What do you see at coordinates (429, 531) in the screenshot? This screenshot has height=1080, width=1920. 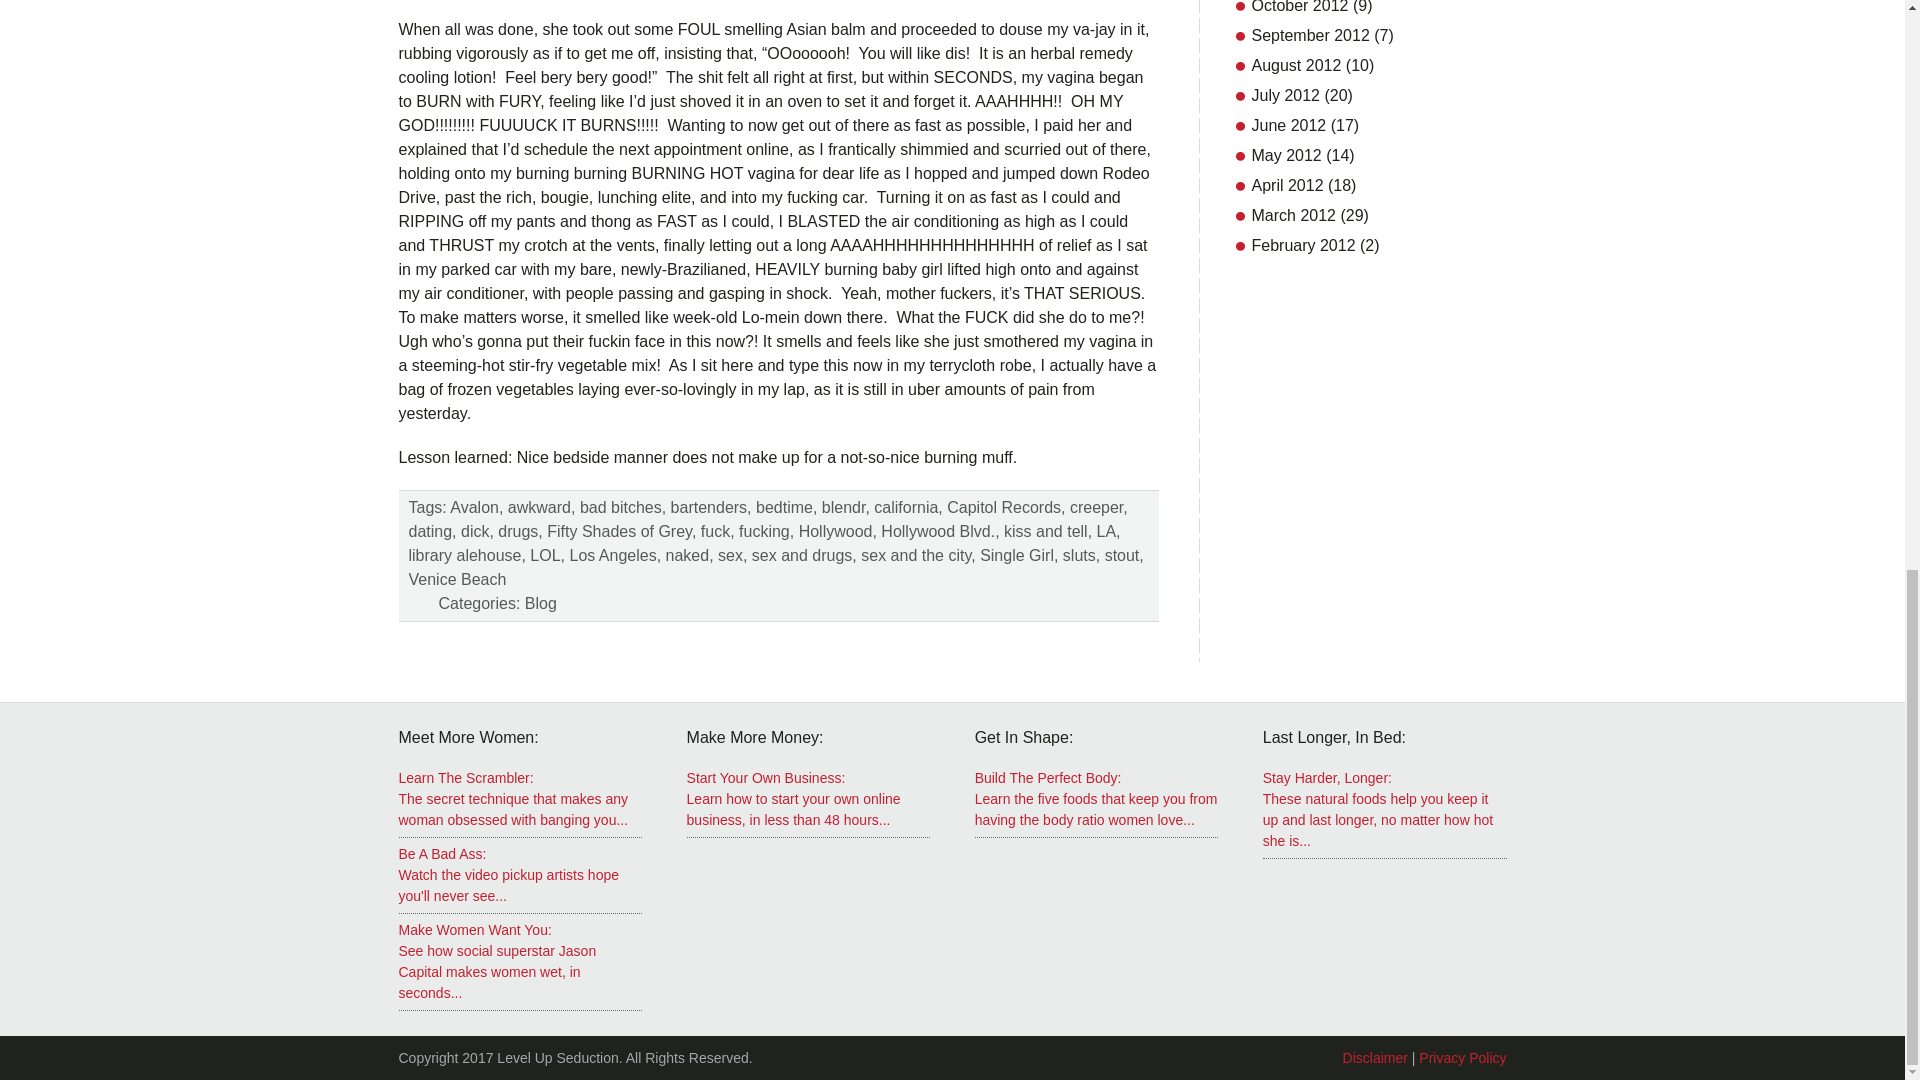 I see `dating` at bounding box center [429, 531].